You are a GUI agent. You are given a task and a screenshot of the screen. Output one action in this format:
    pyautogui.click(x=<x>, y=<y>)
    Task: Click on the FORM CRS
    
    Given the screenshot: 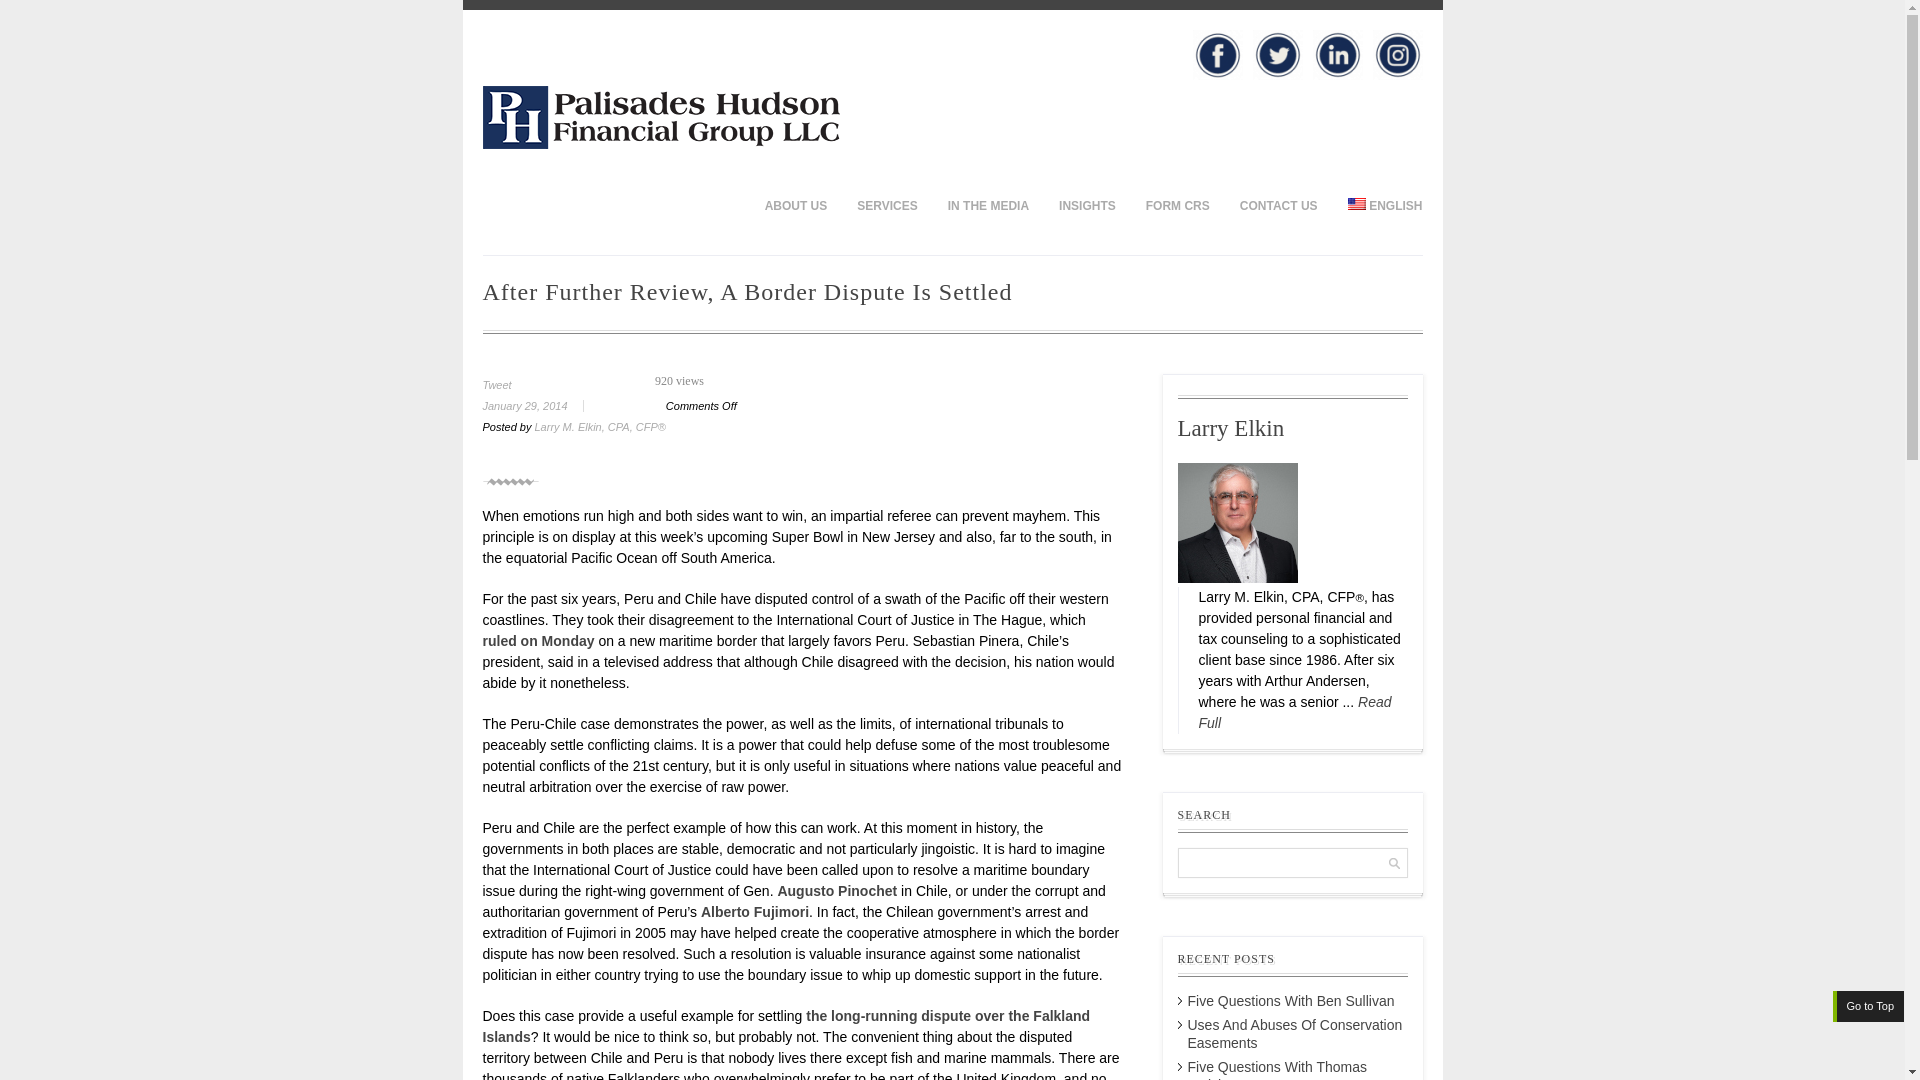 What is the action you would take?
    pyautogui.click(x=1177, y=205)
    